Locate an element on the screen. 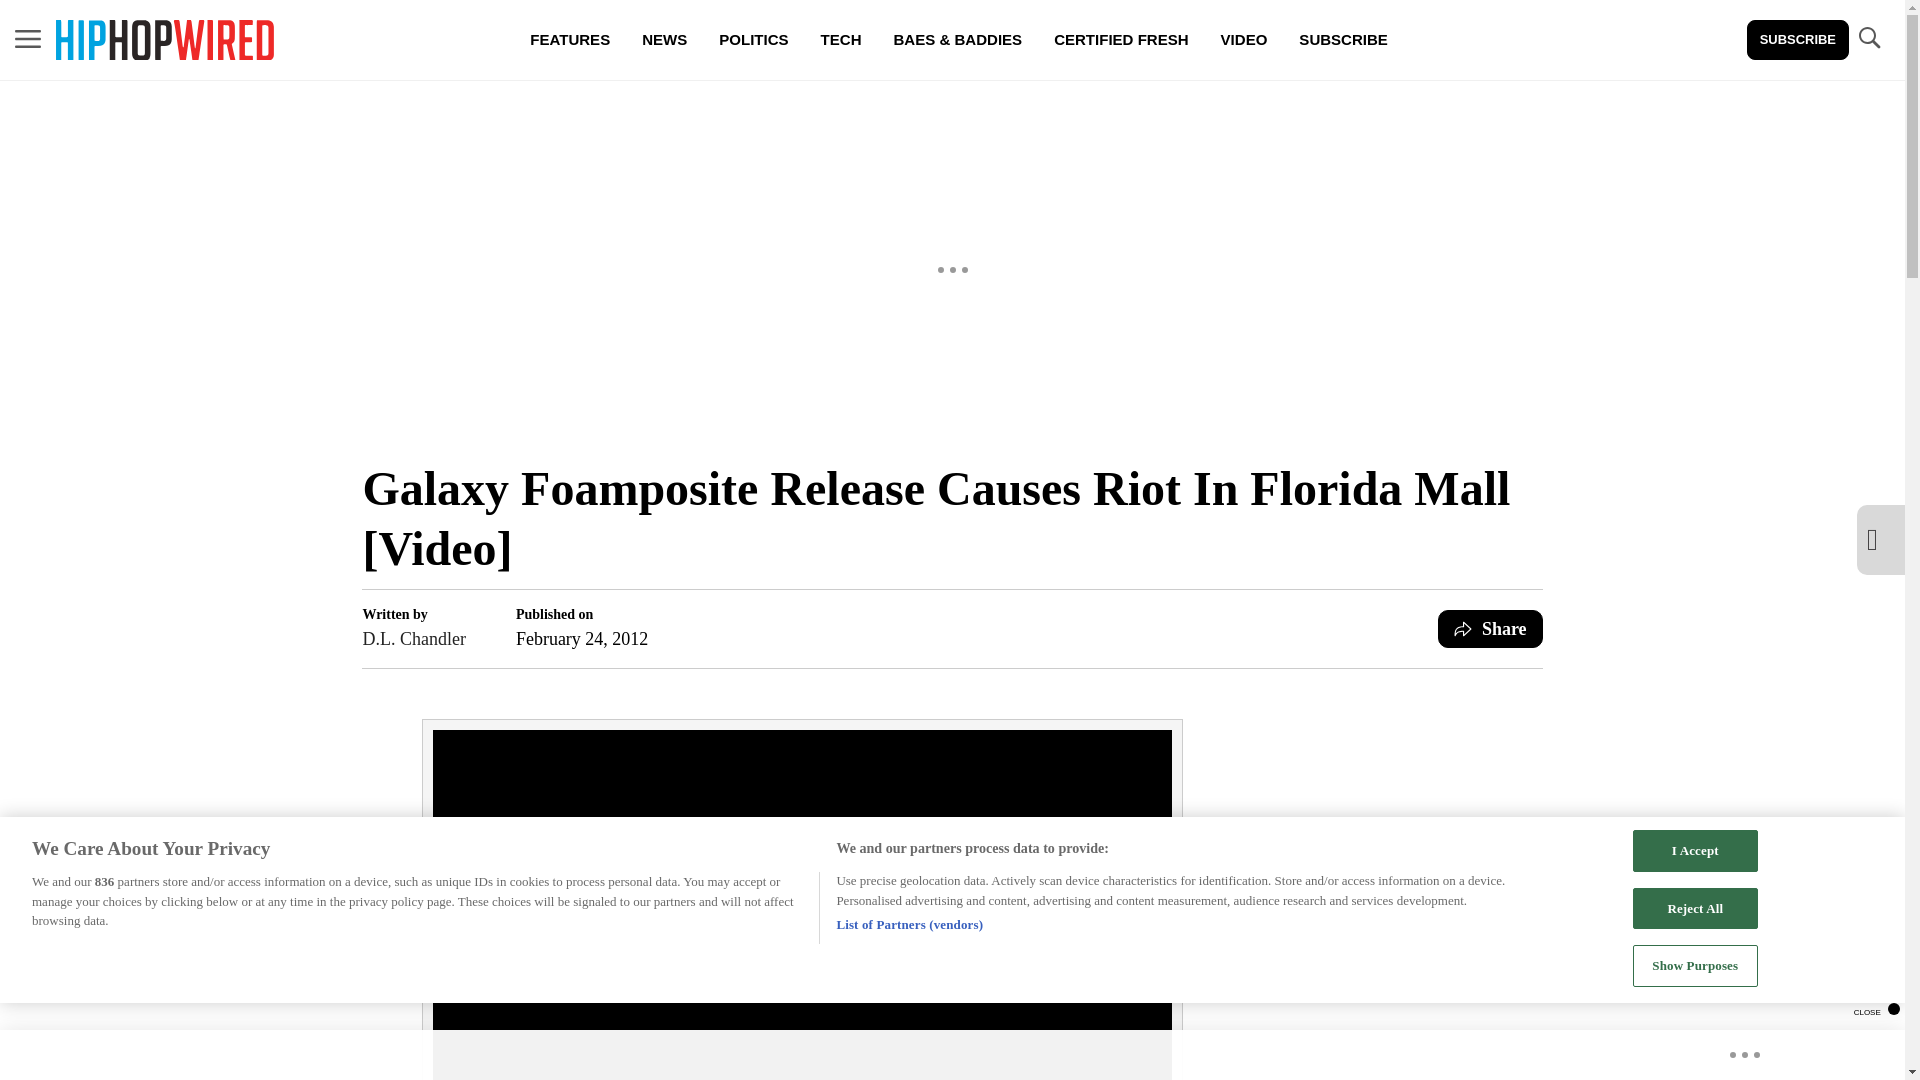 The height and width of the screenshot is (1080, 1920). MENU is located at coordinates (28, 38).